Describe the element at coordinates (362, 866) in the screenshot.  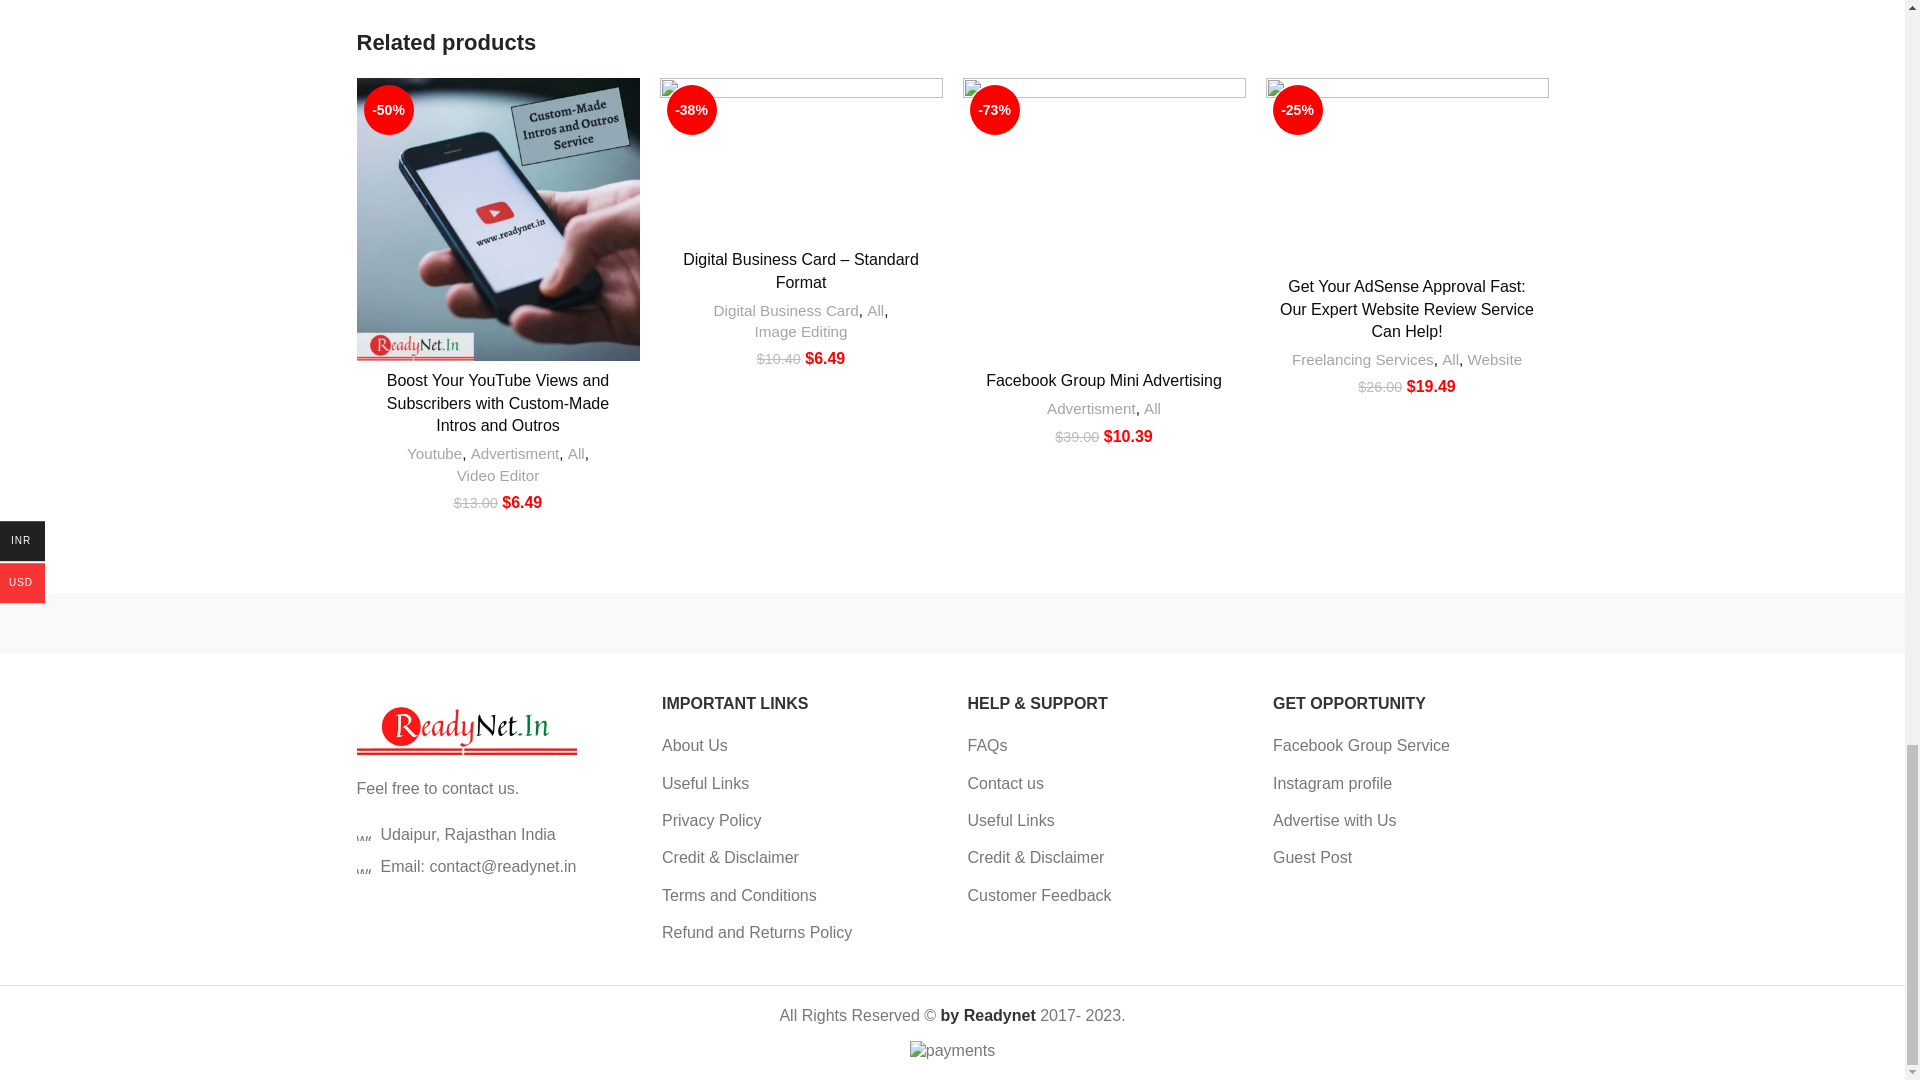
I see `wd-envelope-dark` at that location.